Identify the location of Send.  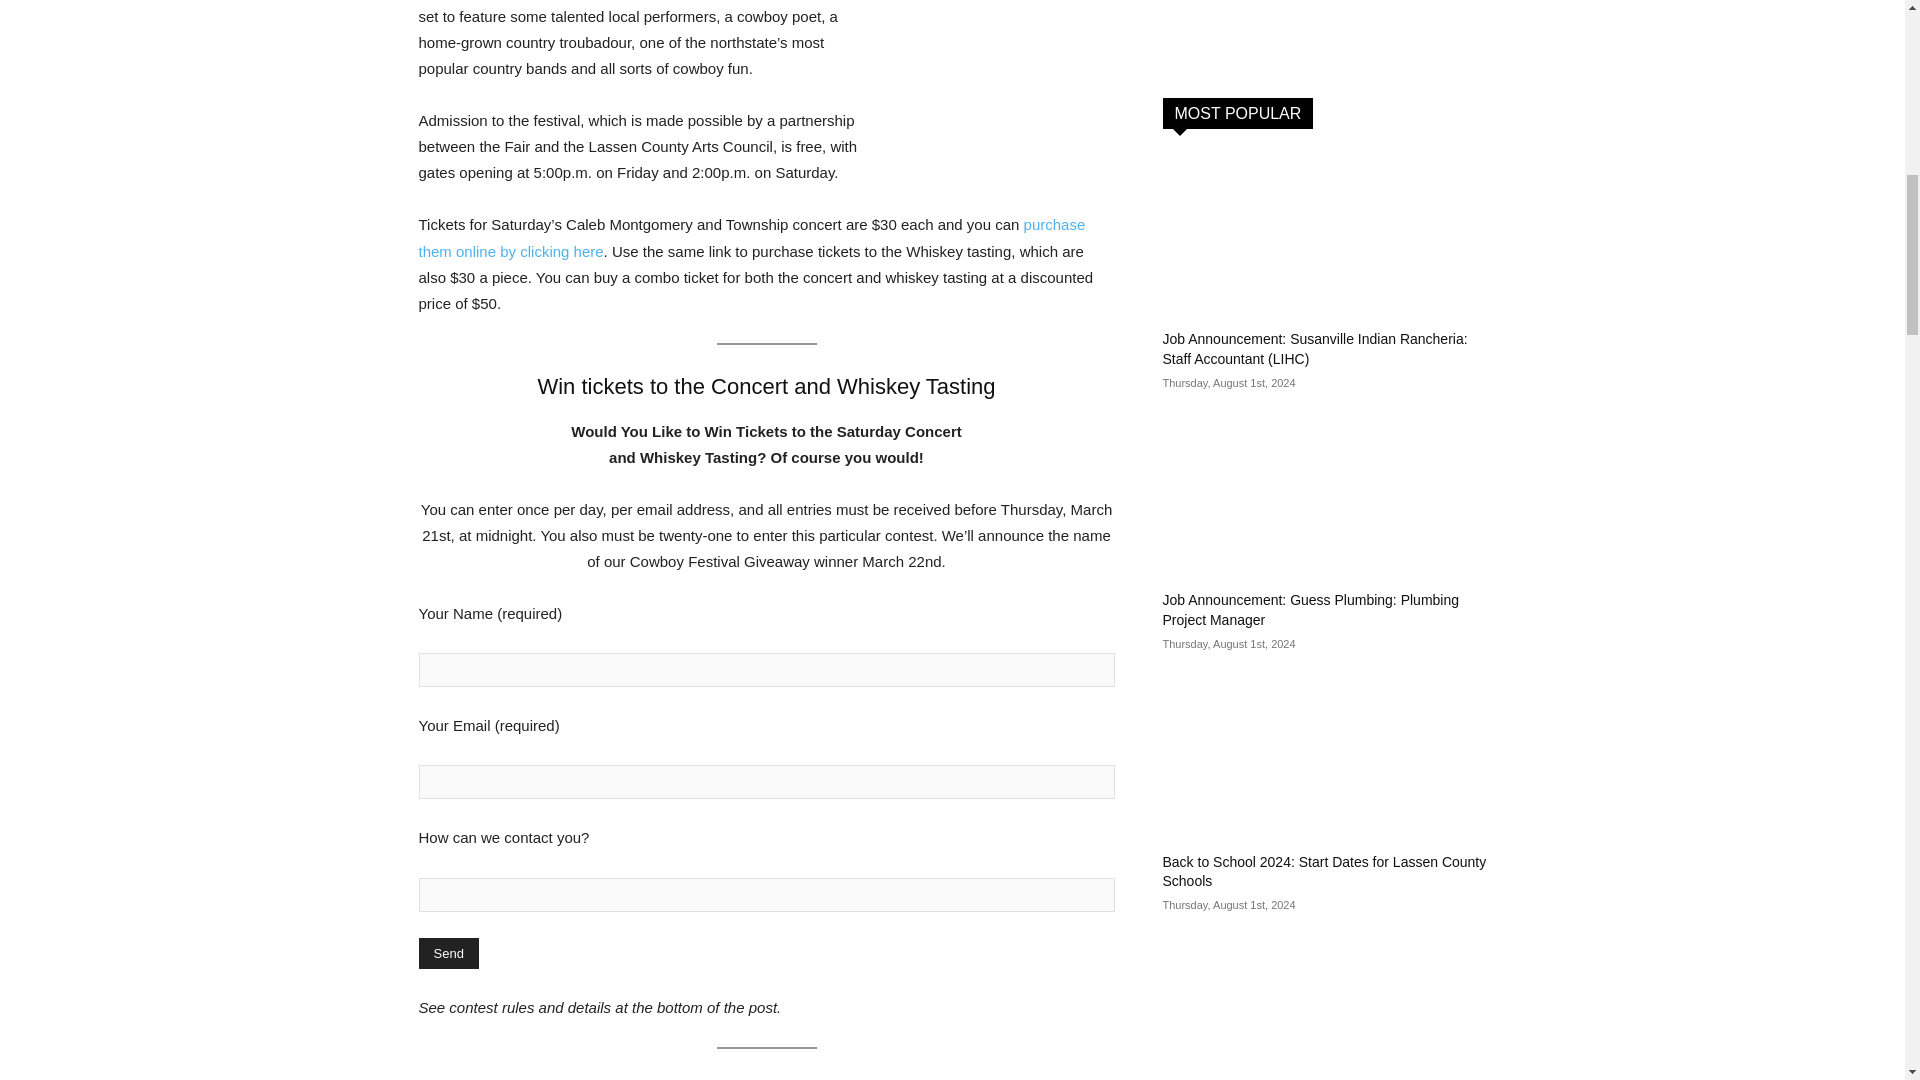
(448, 953).